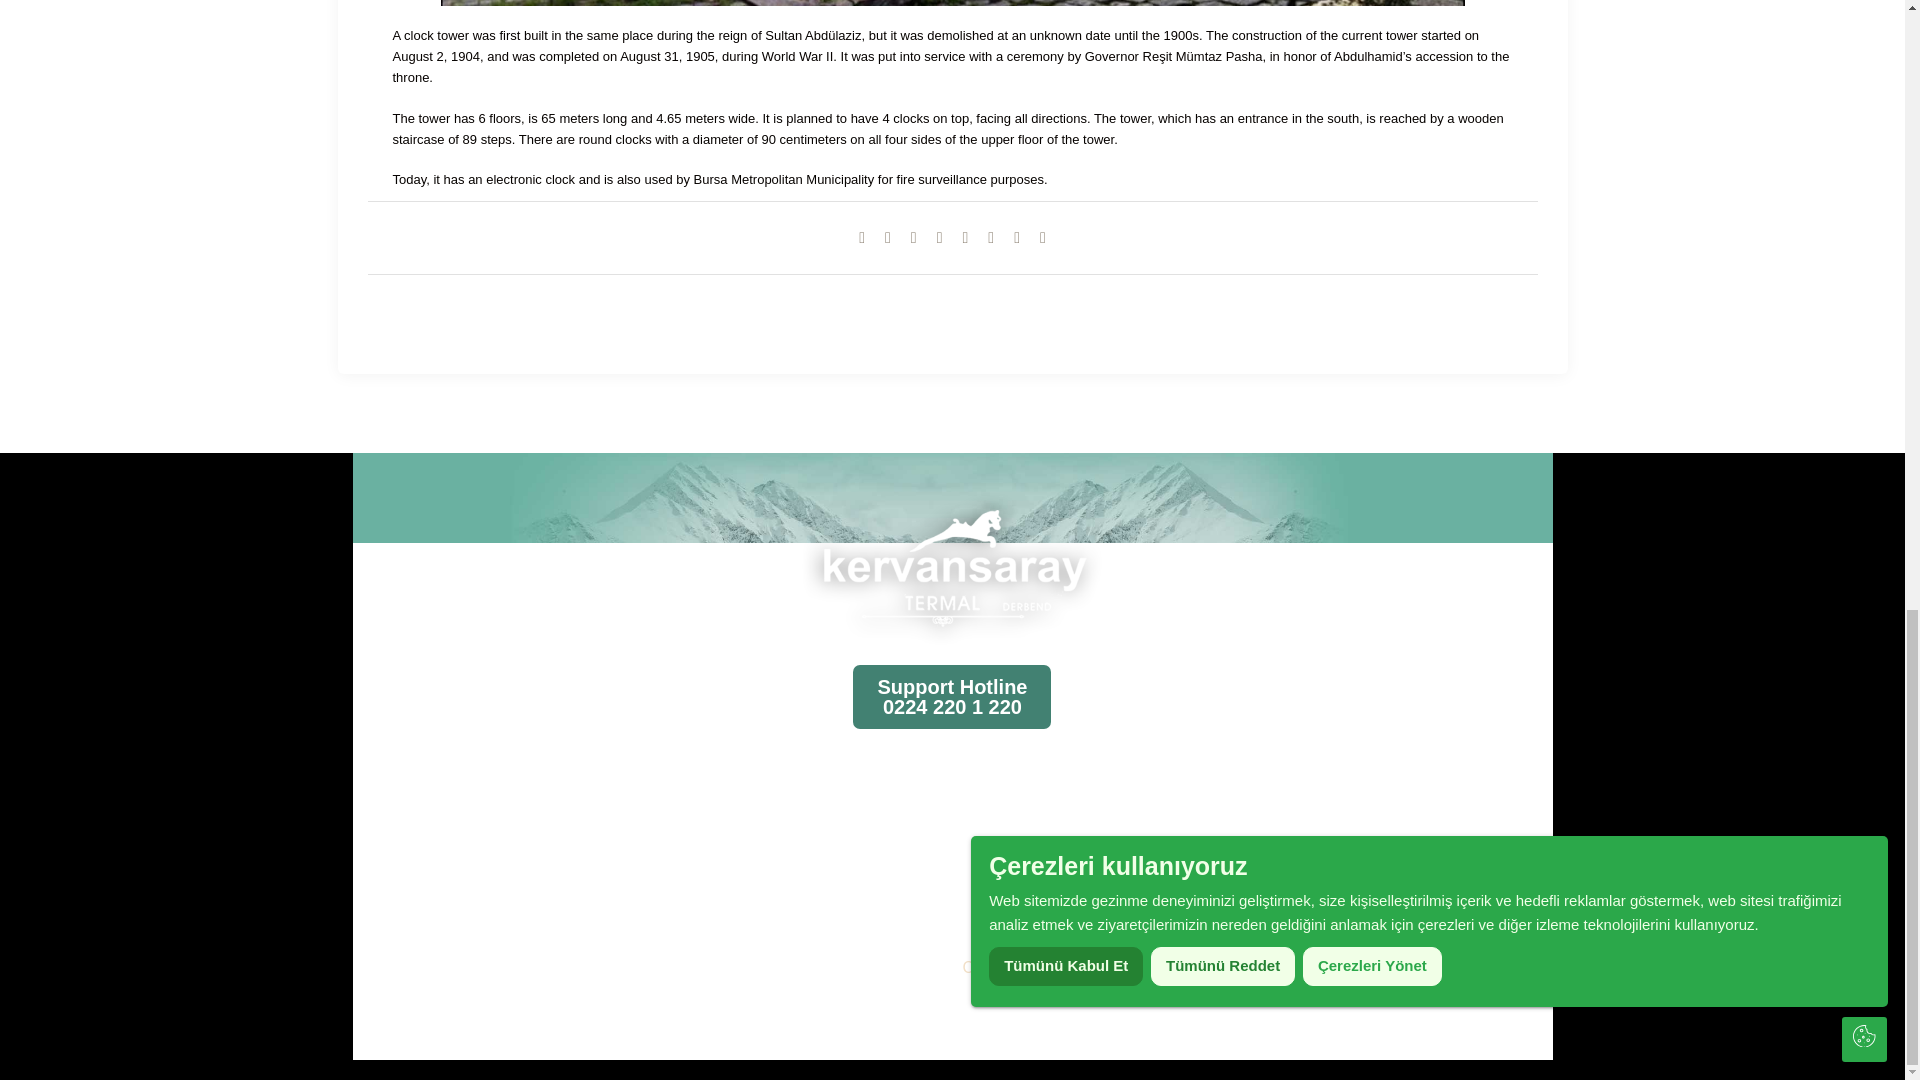 The width and height of the screenshot is (1920, 1080). I want to click on Facebook, so click(888, 237).